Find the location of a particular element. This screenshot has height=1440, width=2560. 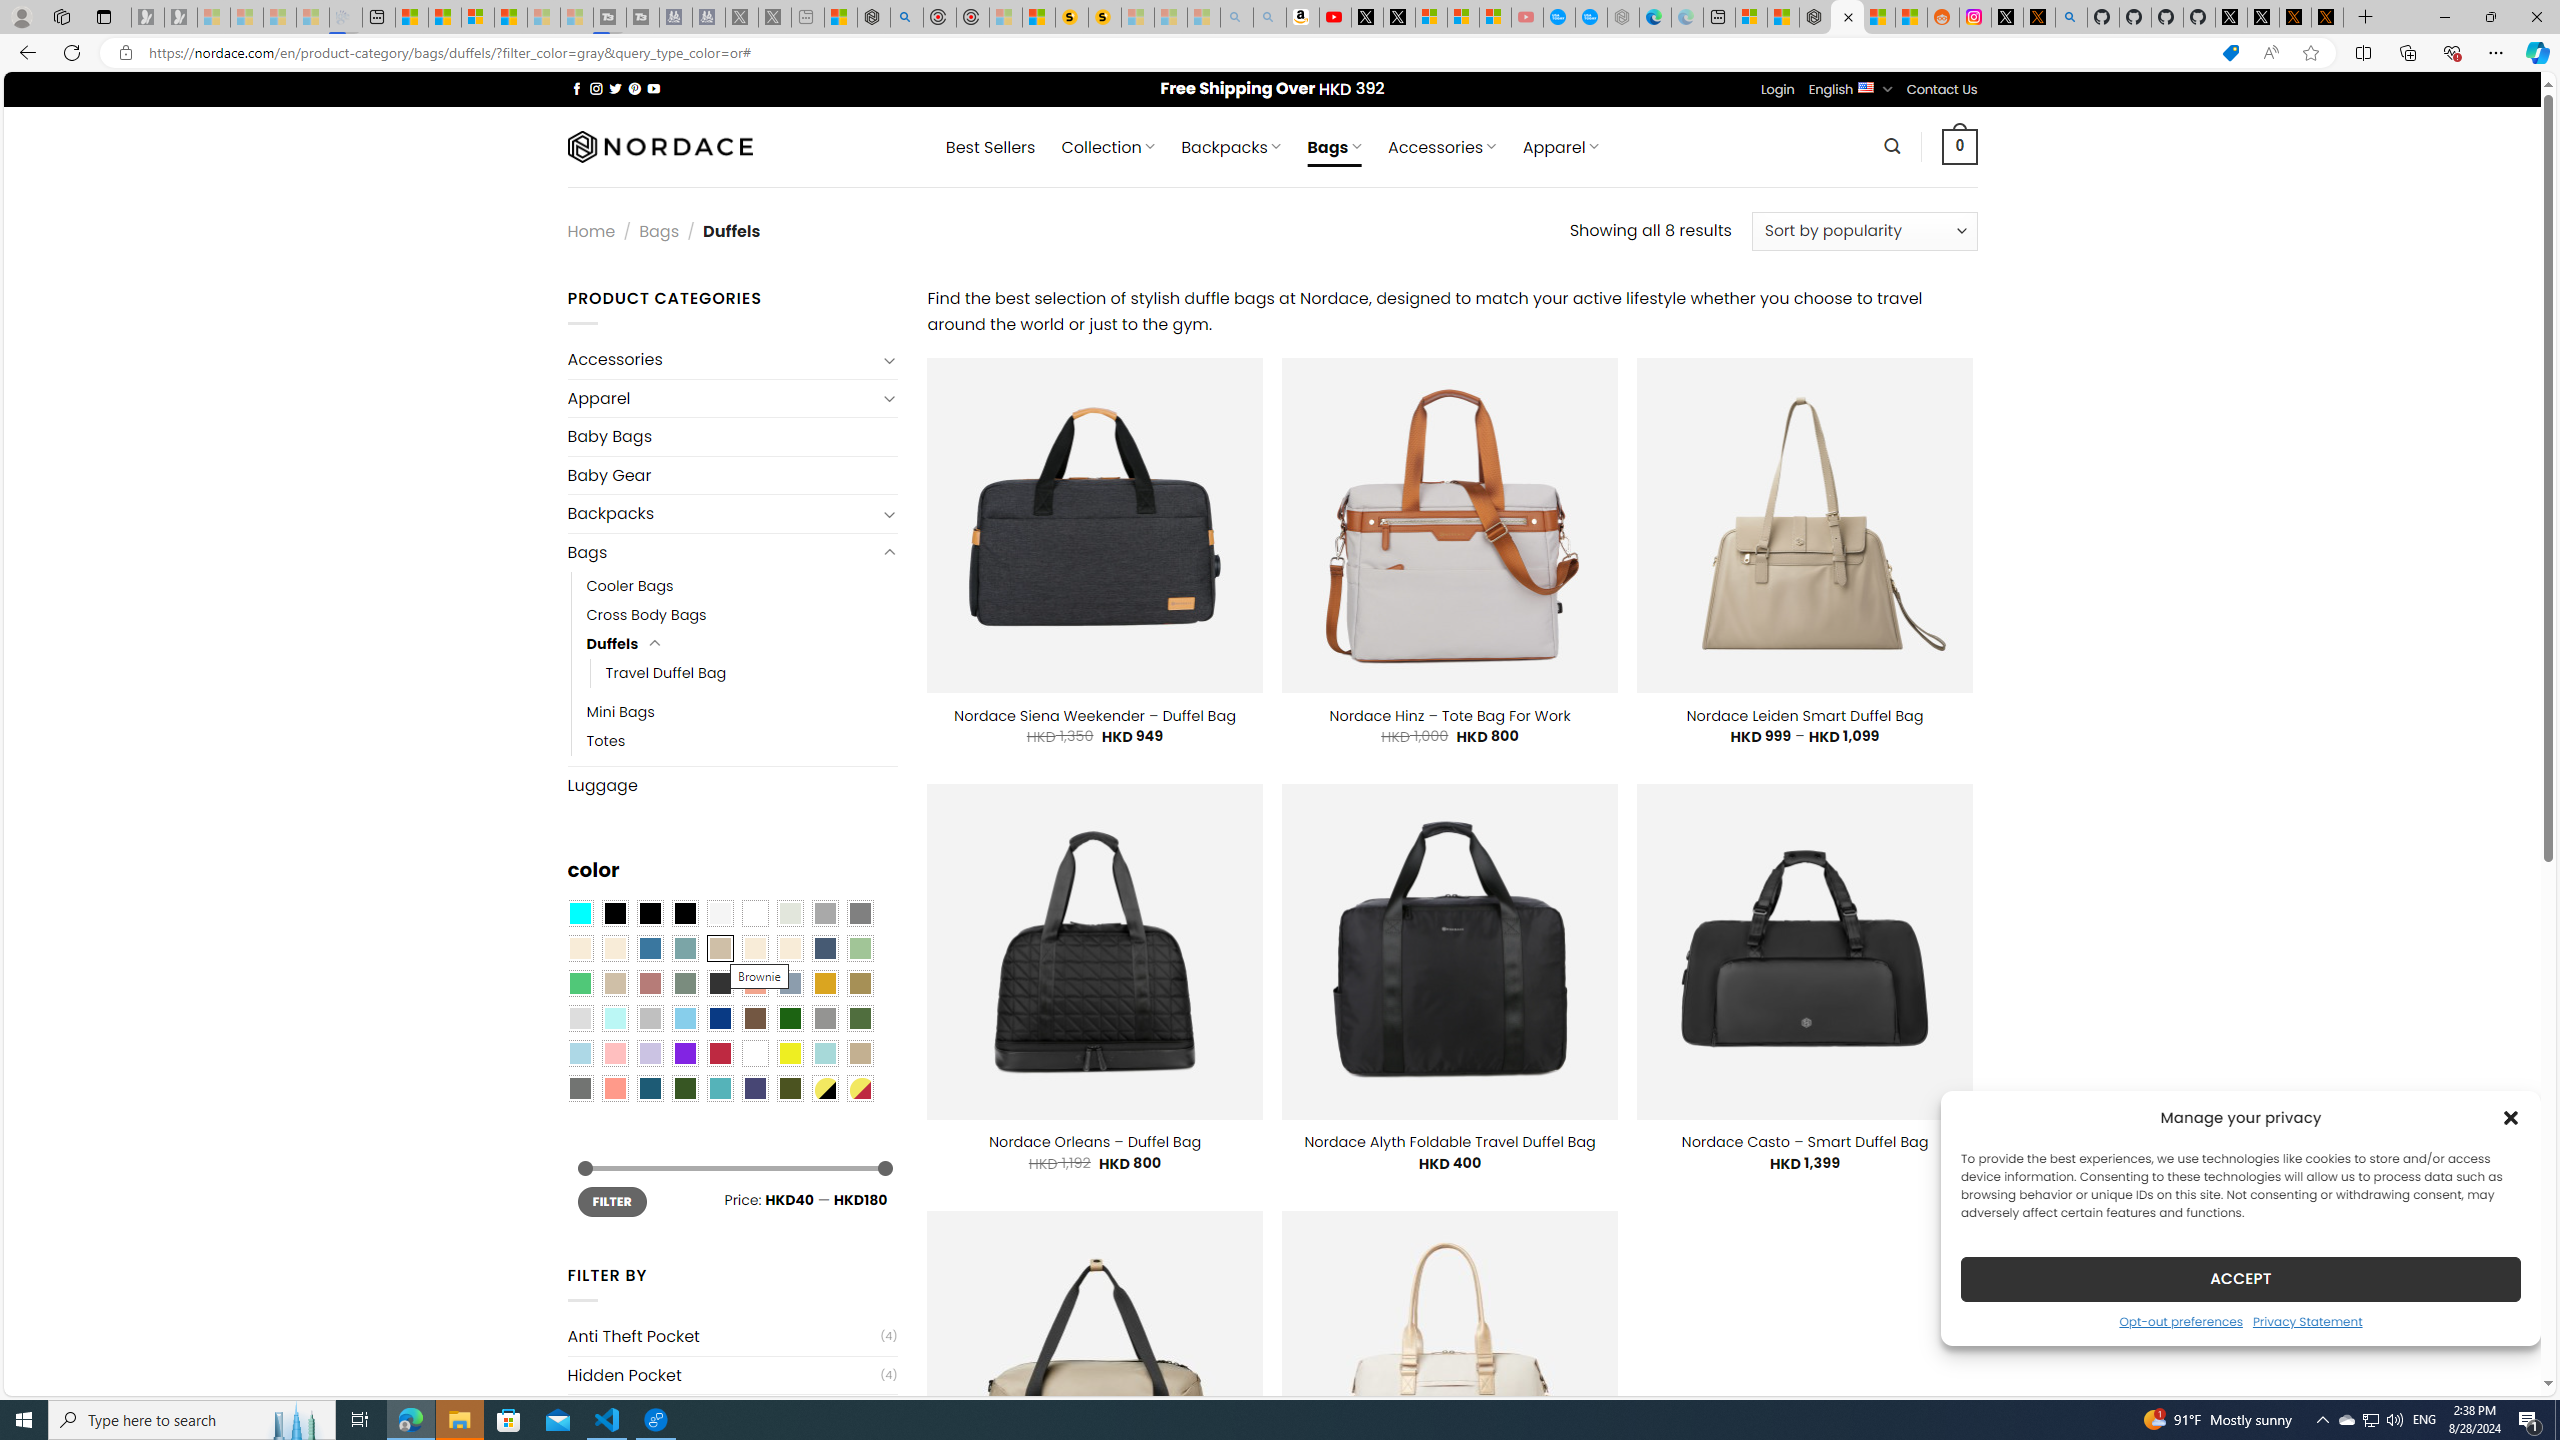

Nordace - Duffels is located at coordinates (1846, 17).